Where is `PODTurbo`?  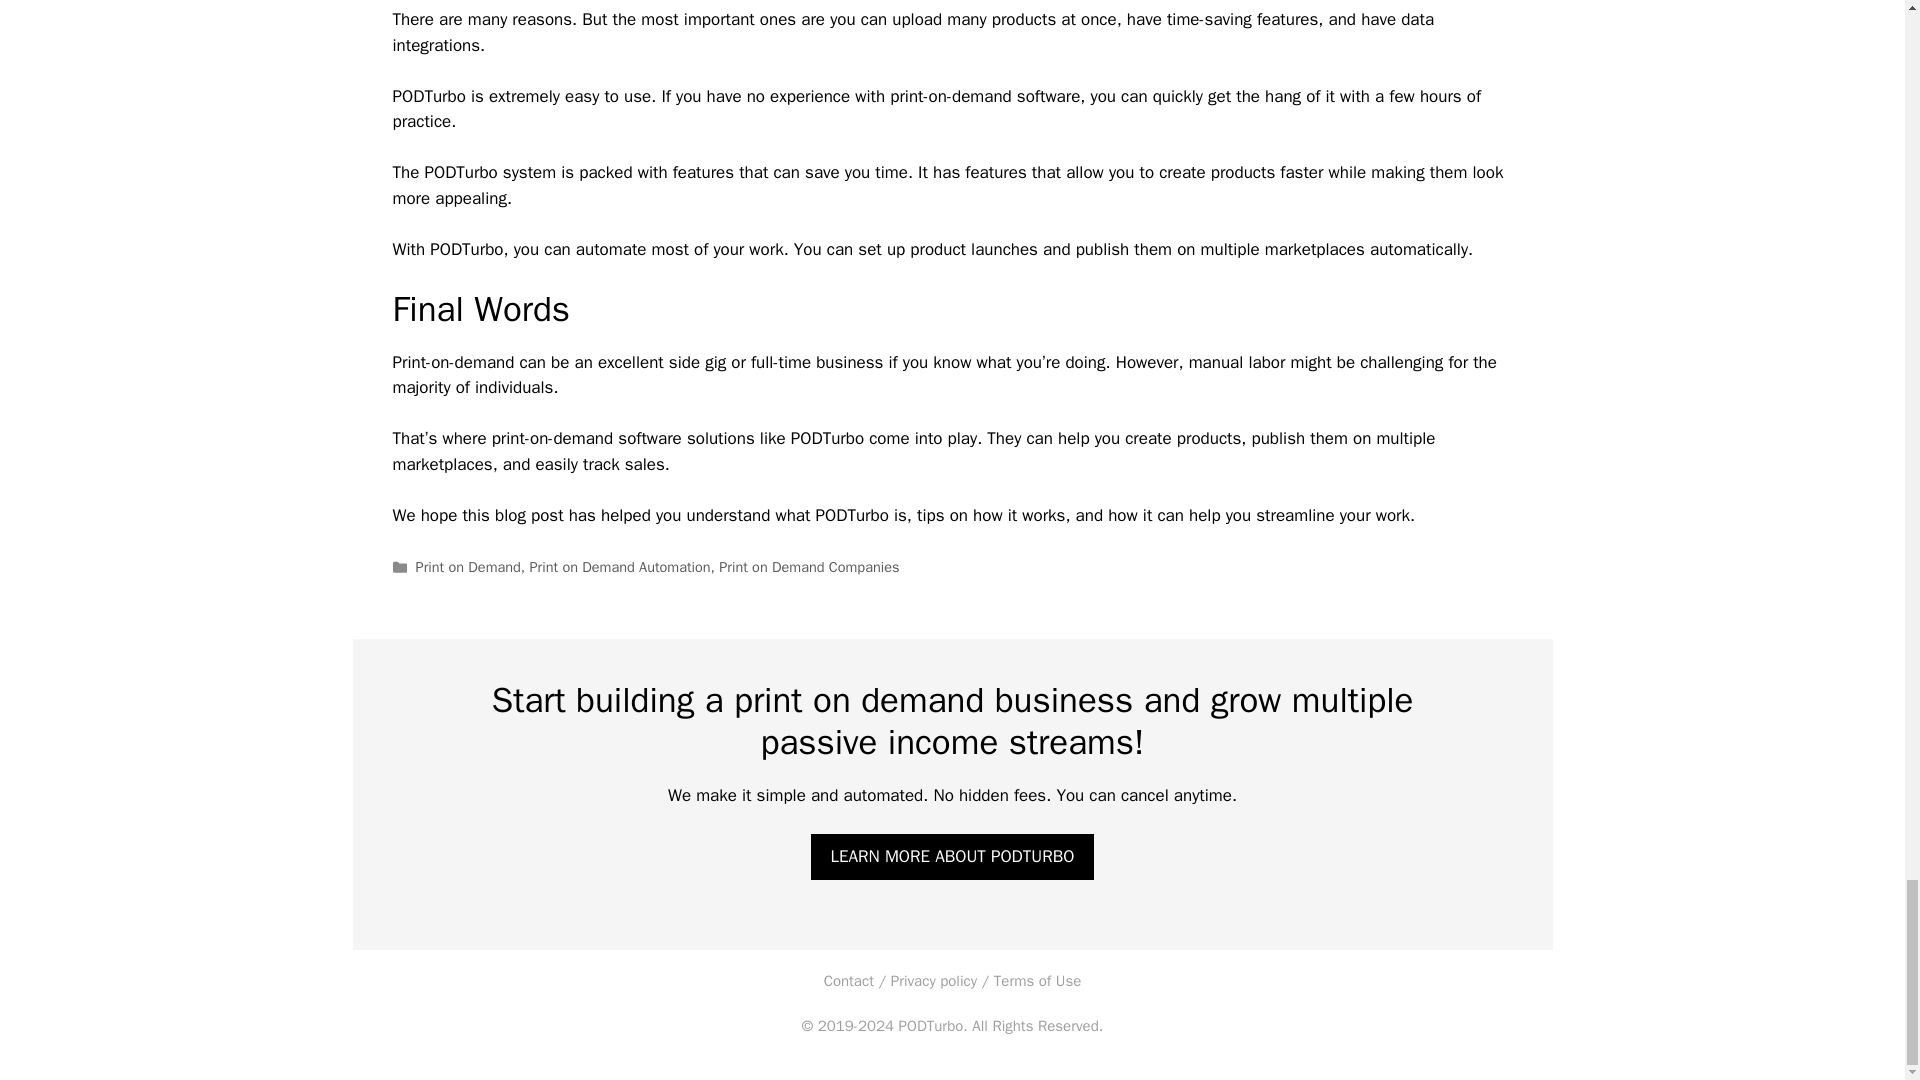
PODTurbo is located at coordinates (930, 1026).